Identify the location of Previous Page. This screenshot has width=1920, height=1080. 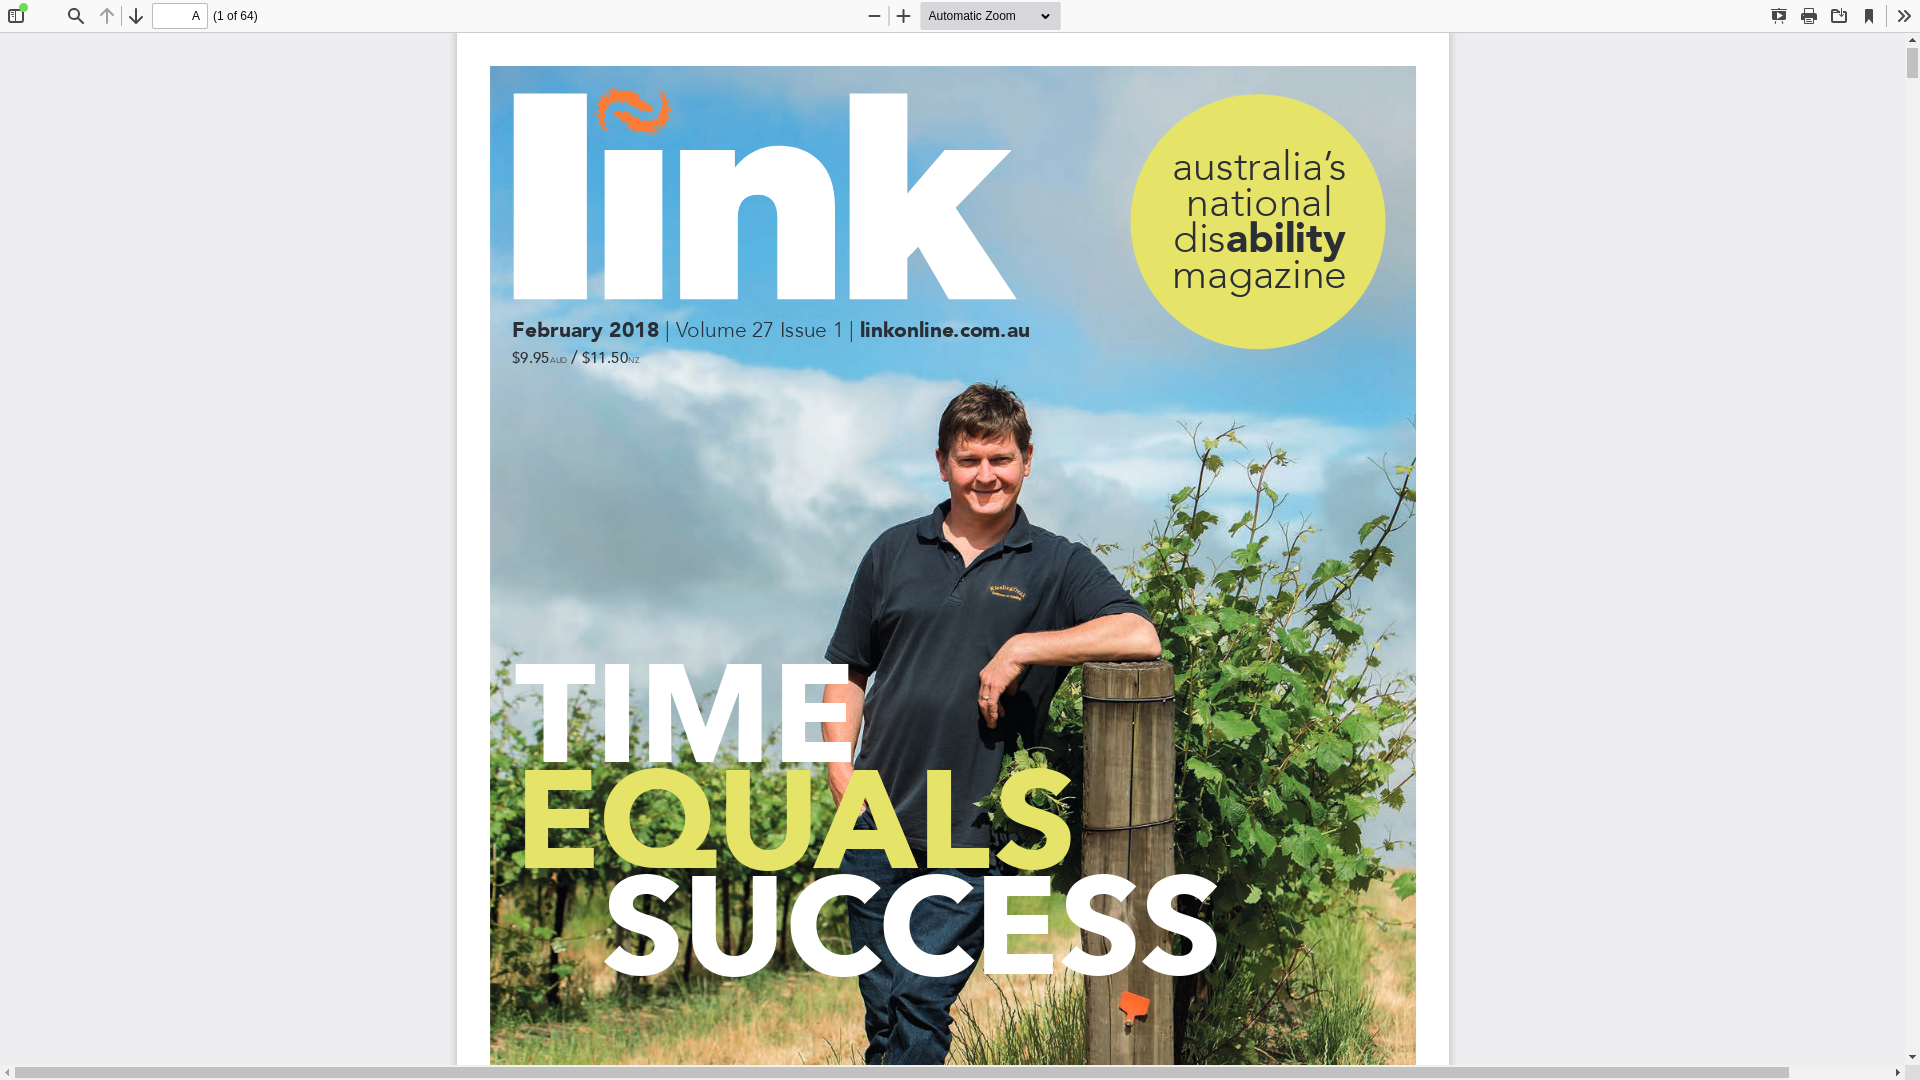
(107, 16).